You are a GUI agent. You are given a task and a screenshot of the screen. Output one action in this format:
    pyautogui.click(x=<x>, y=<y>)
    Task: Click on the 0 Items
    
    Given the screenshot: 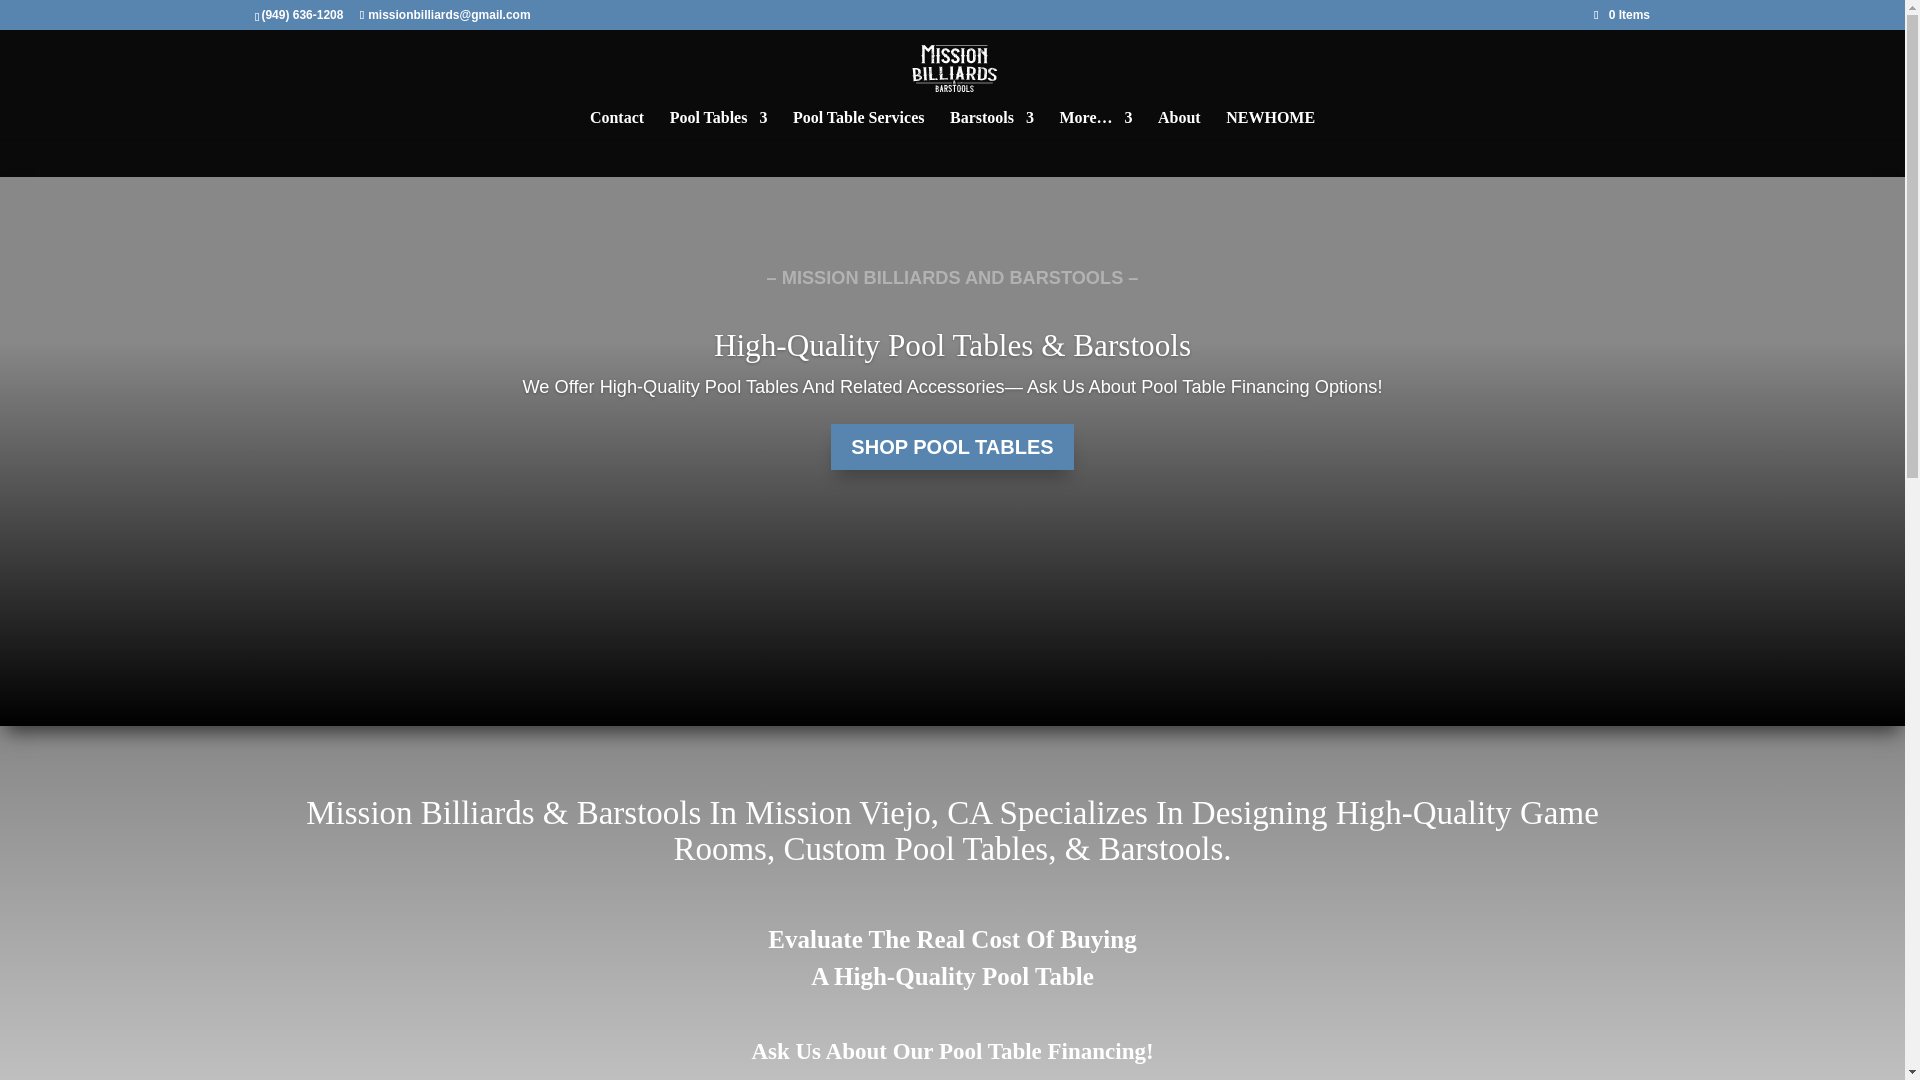 What is the action you would take?
    pyautogui.click(x=1621, y=14)
    